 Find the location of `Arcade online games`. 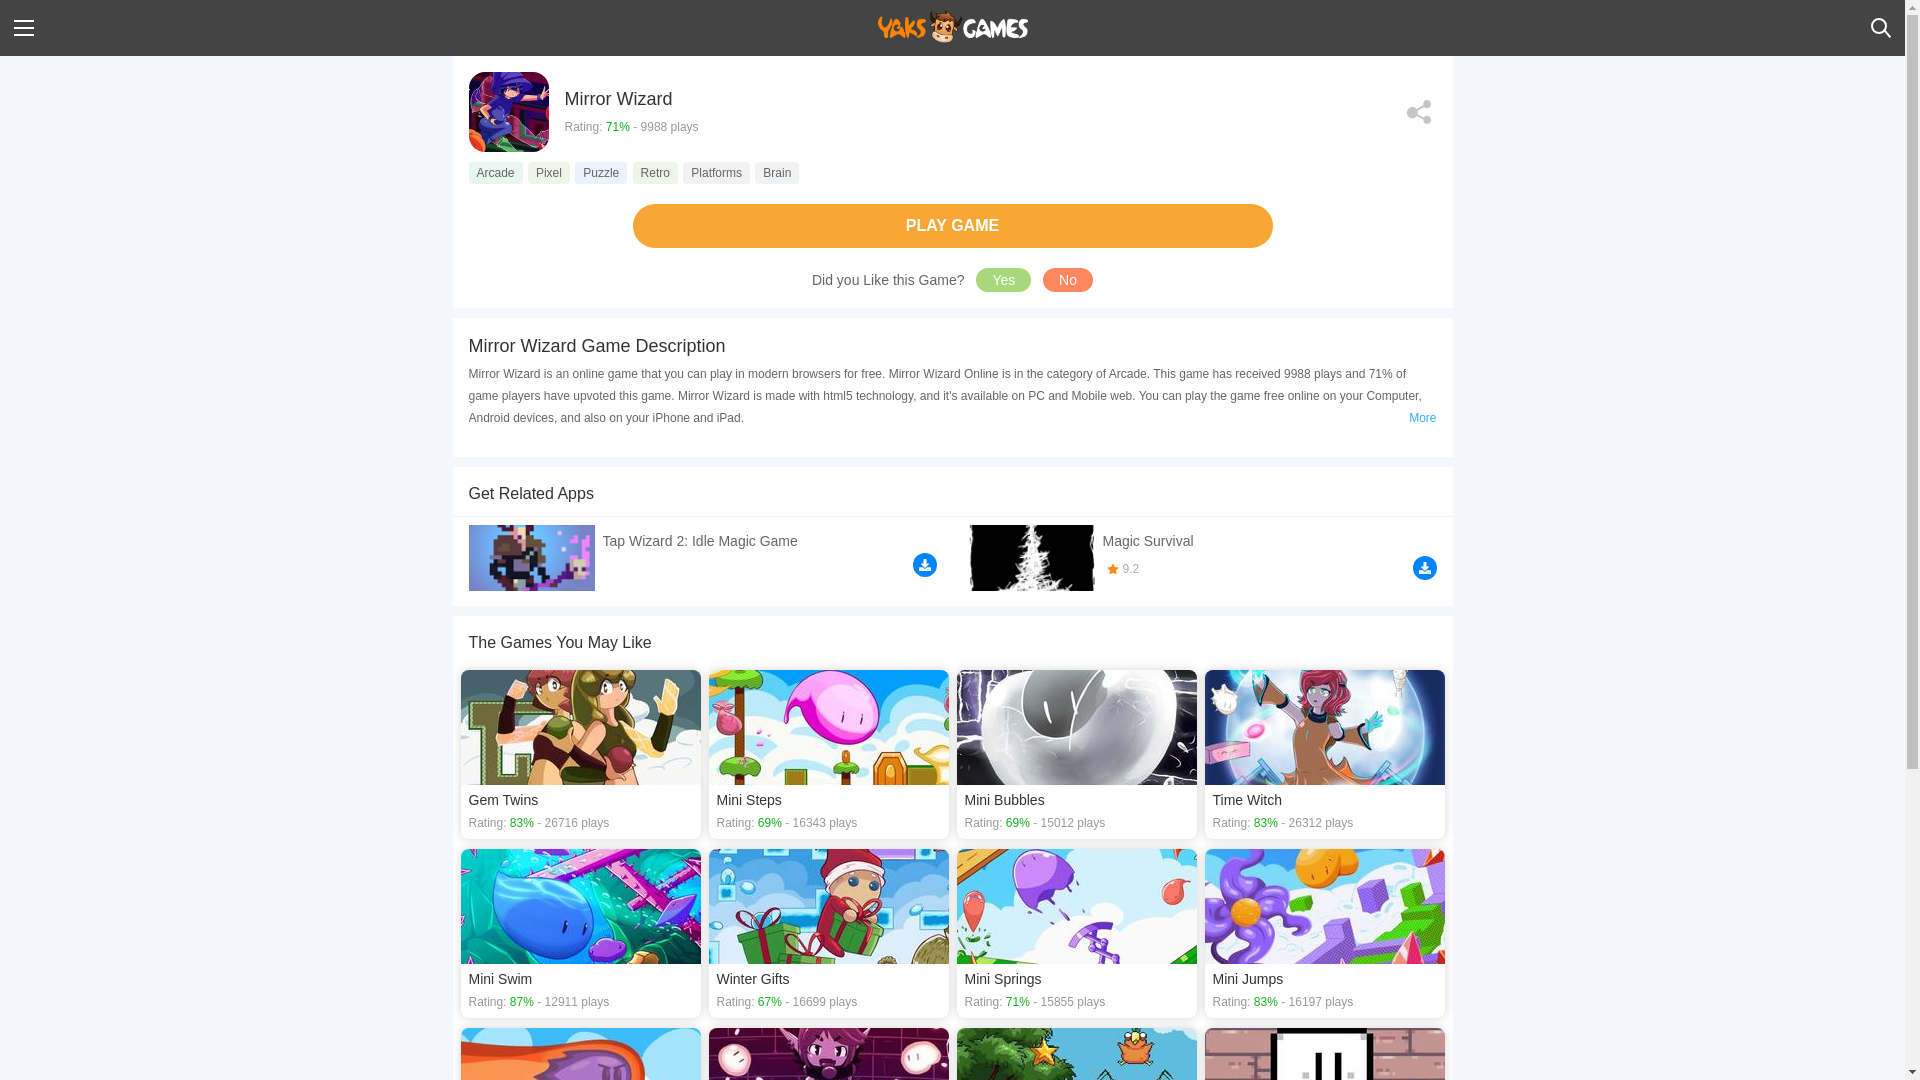

Arcade online games is located at coordinates (495, 172).